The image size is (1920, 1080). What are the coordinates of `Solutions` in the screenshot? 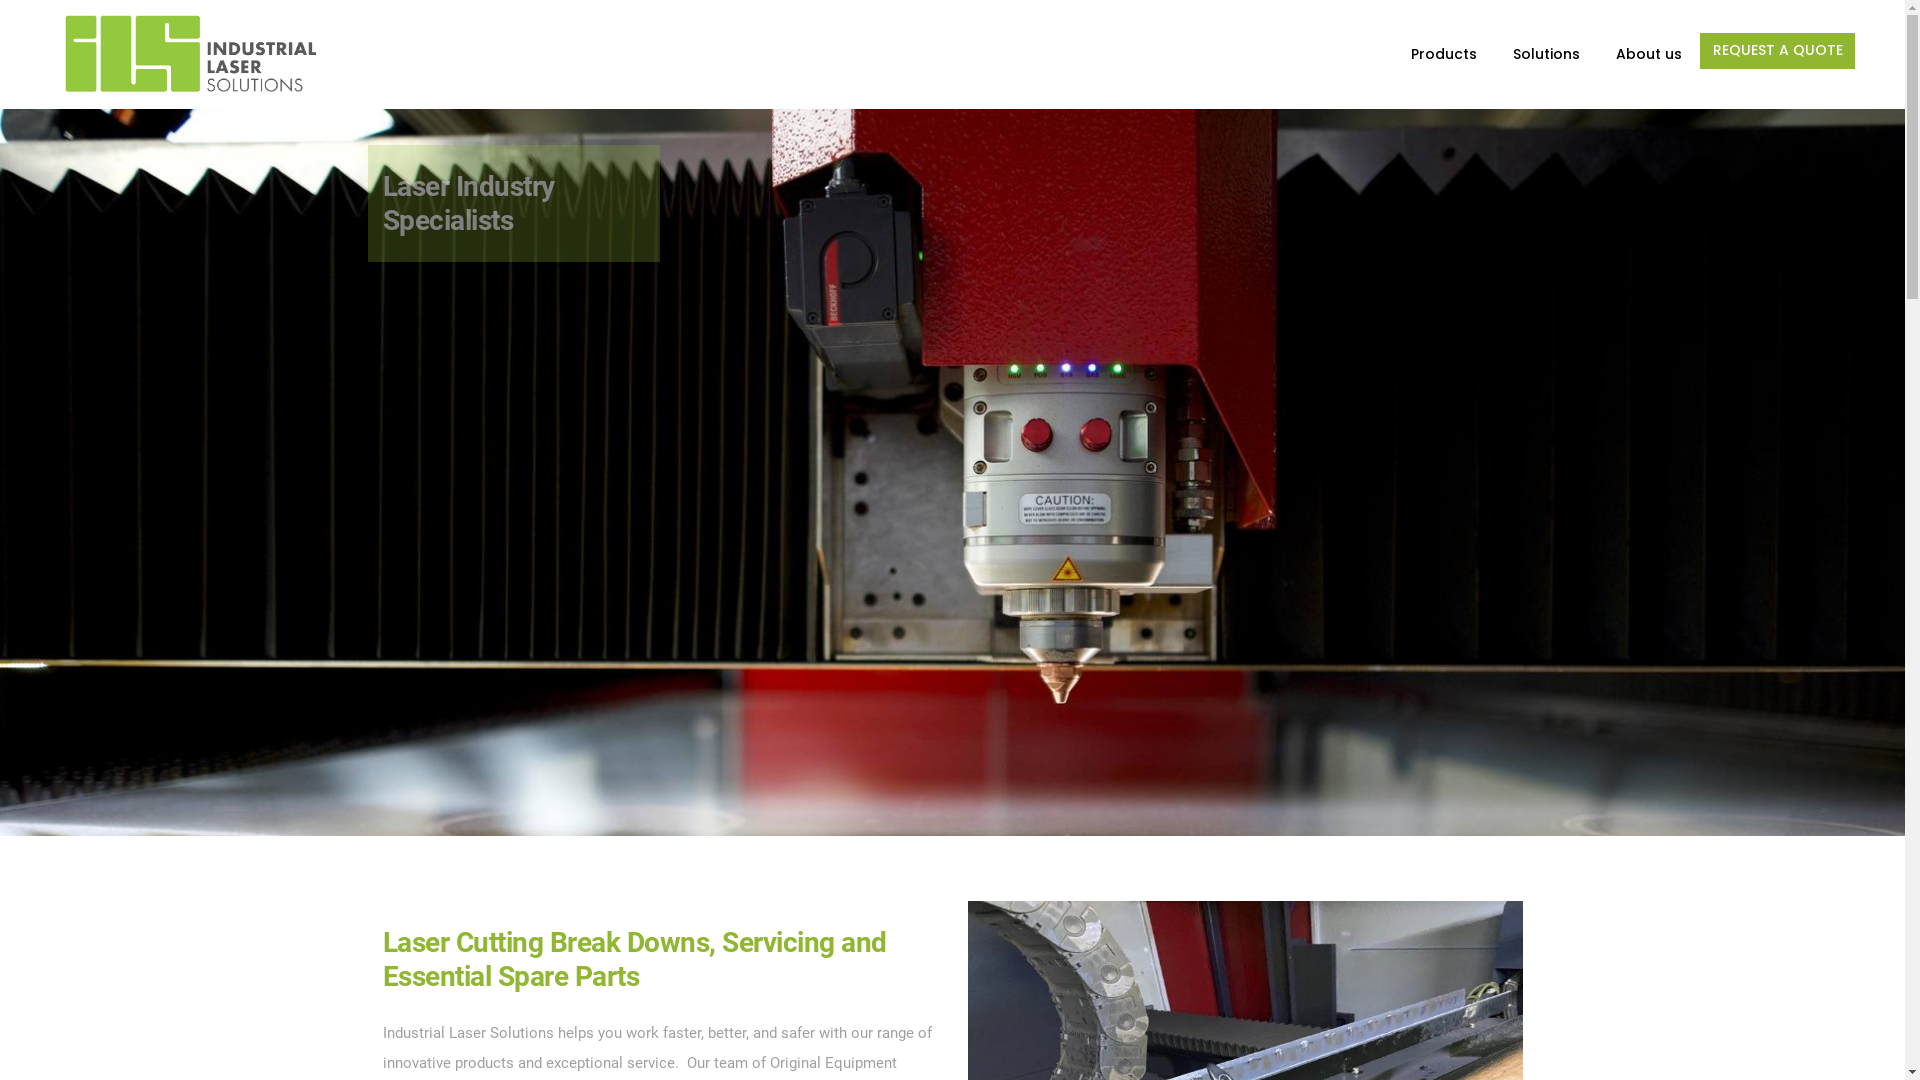 It's located at (1546, 54).